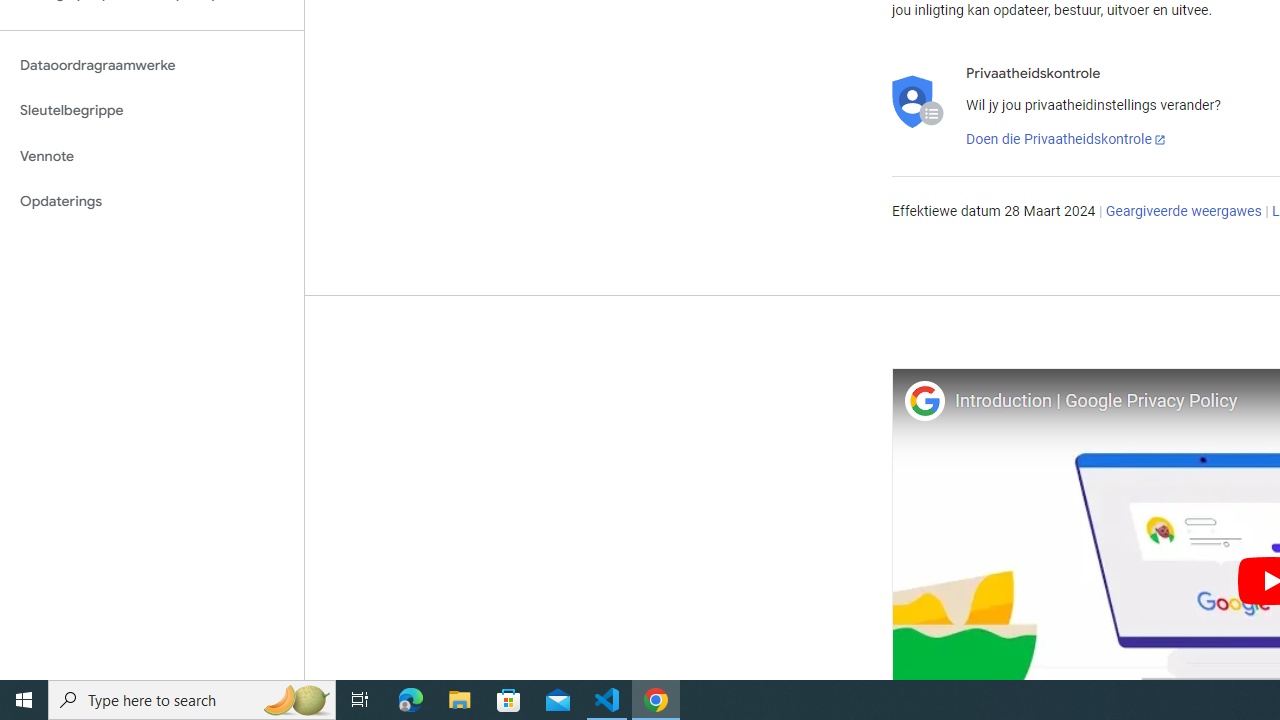 The height and width of the screenshot is (720, 1280). What do you see at coordinates (1066, 140) in the screenshot?
I see `Doen die Privaatheidskontrole` at bounding box center [1066, 140].